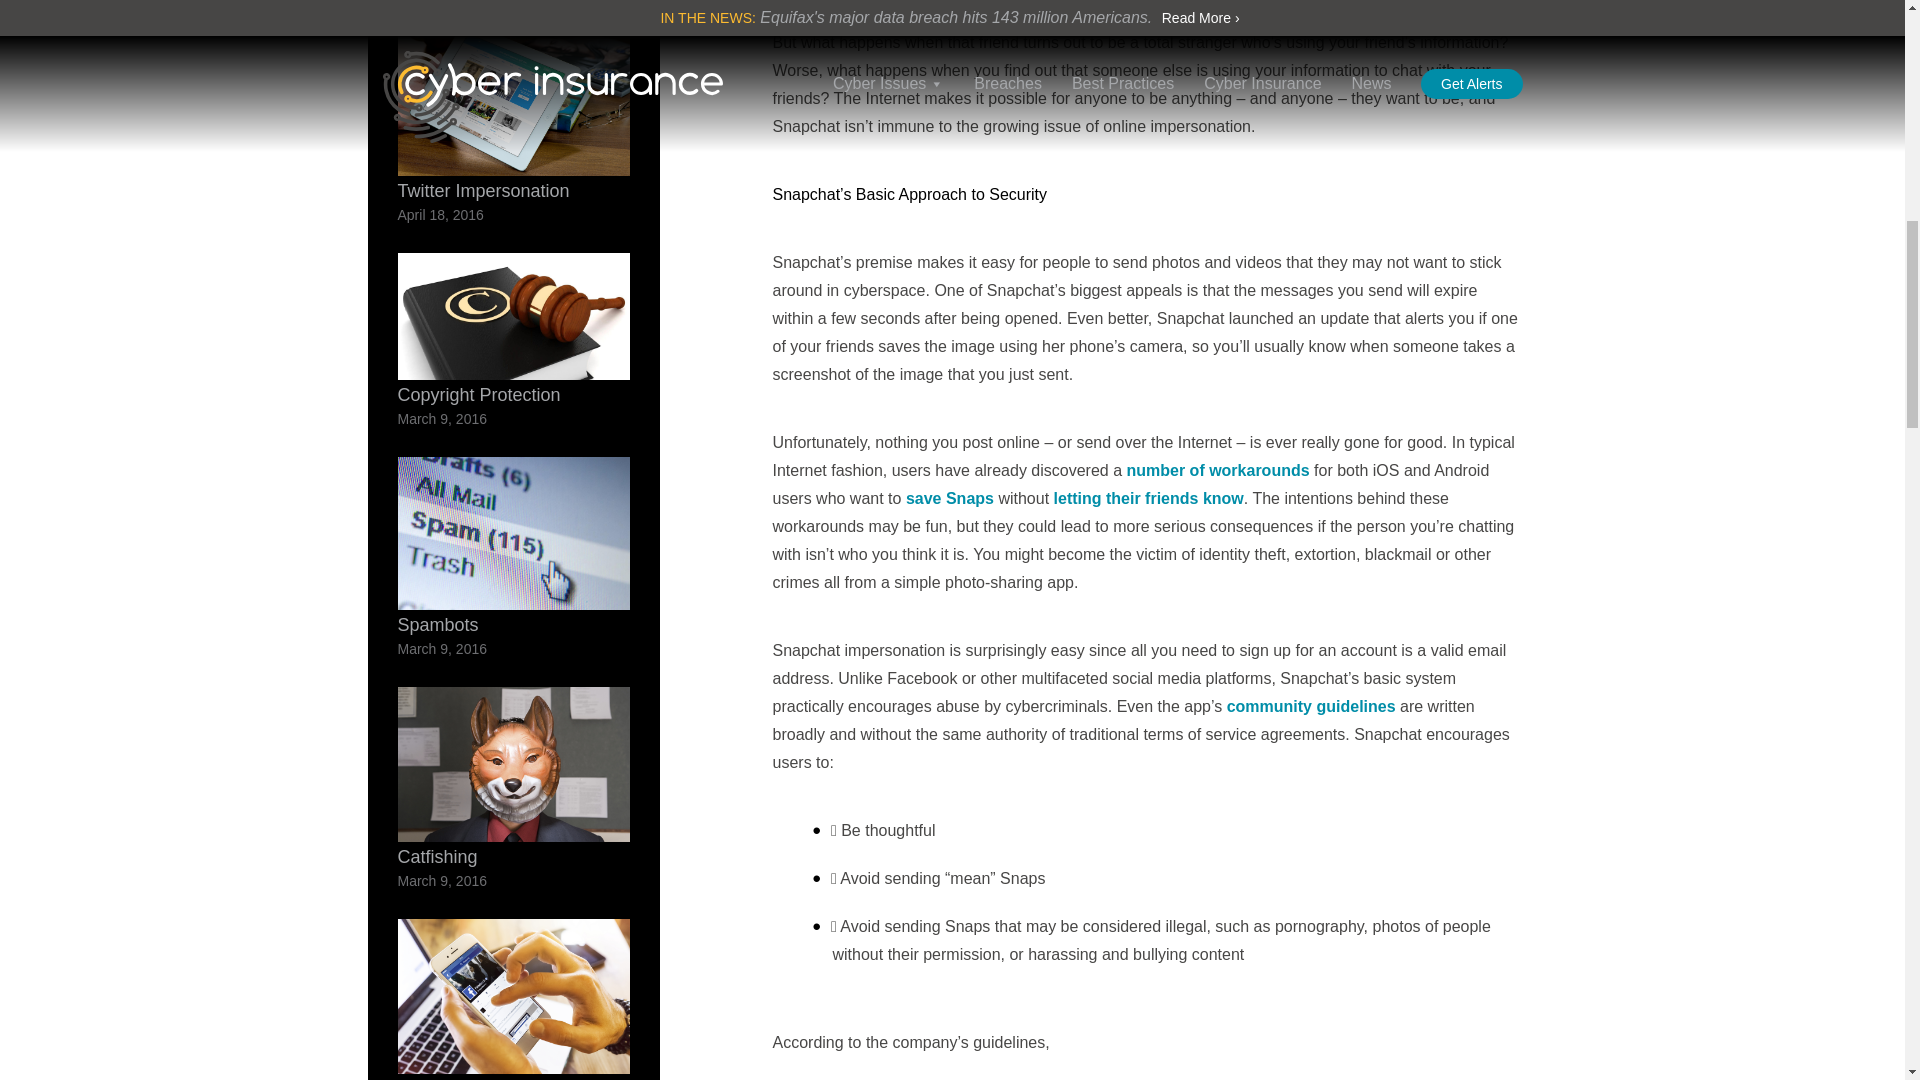  I want to click on Facebook Hacking, so click(514, 1000).